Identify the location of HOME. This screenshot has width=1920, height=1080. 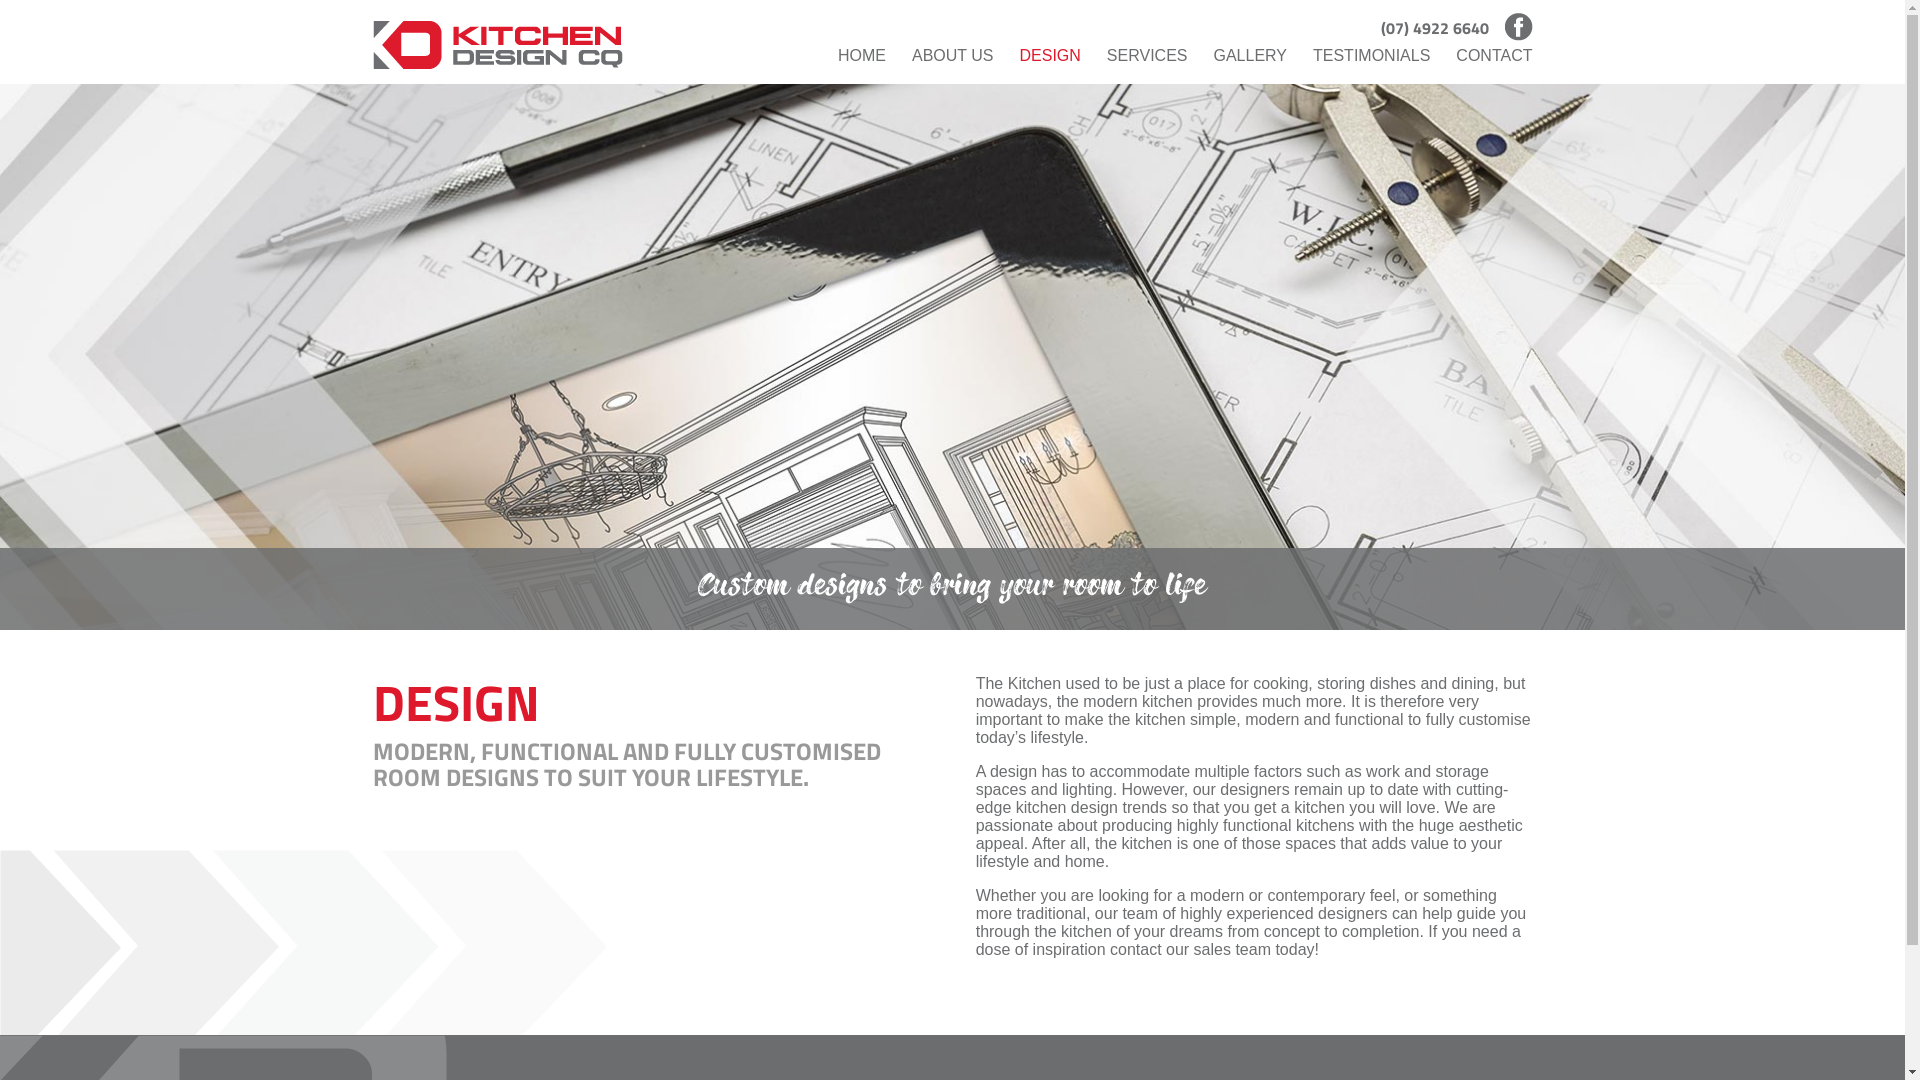
(862, 56).